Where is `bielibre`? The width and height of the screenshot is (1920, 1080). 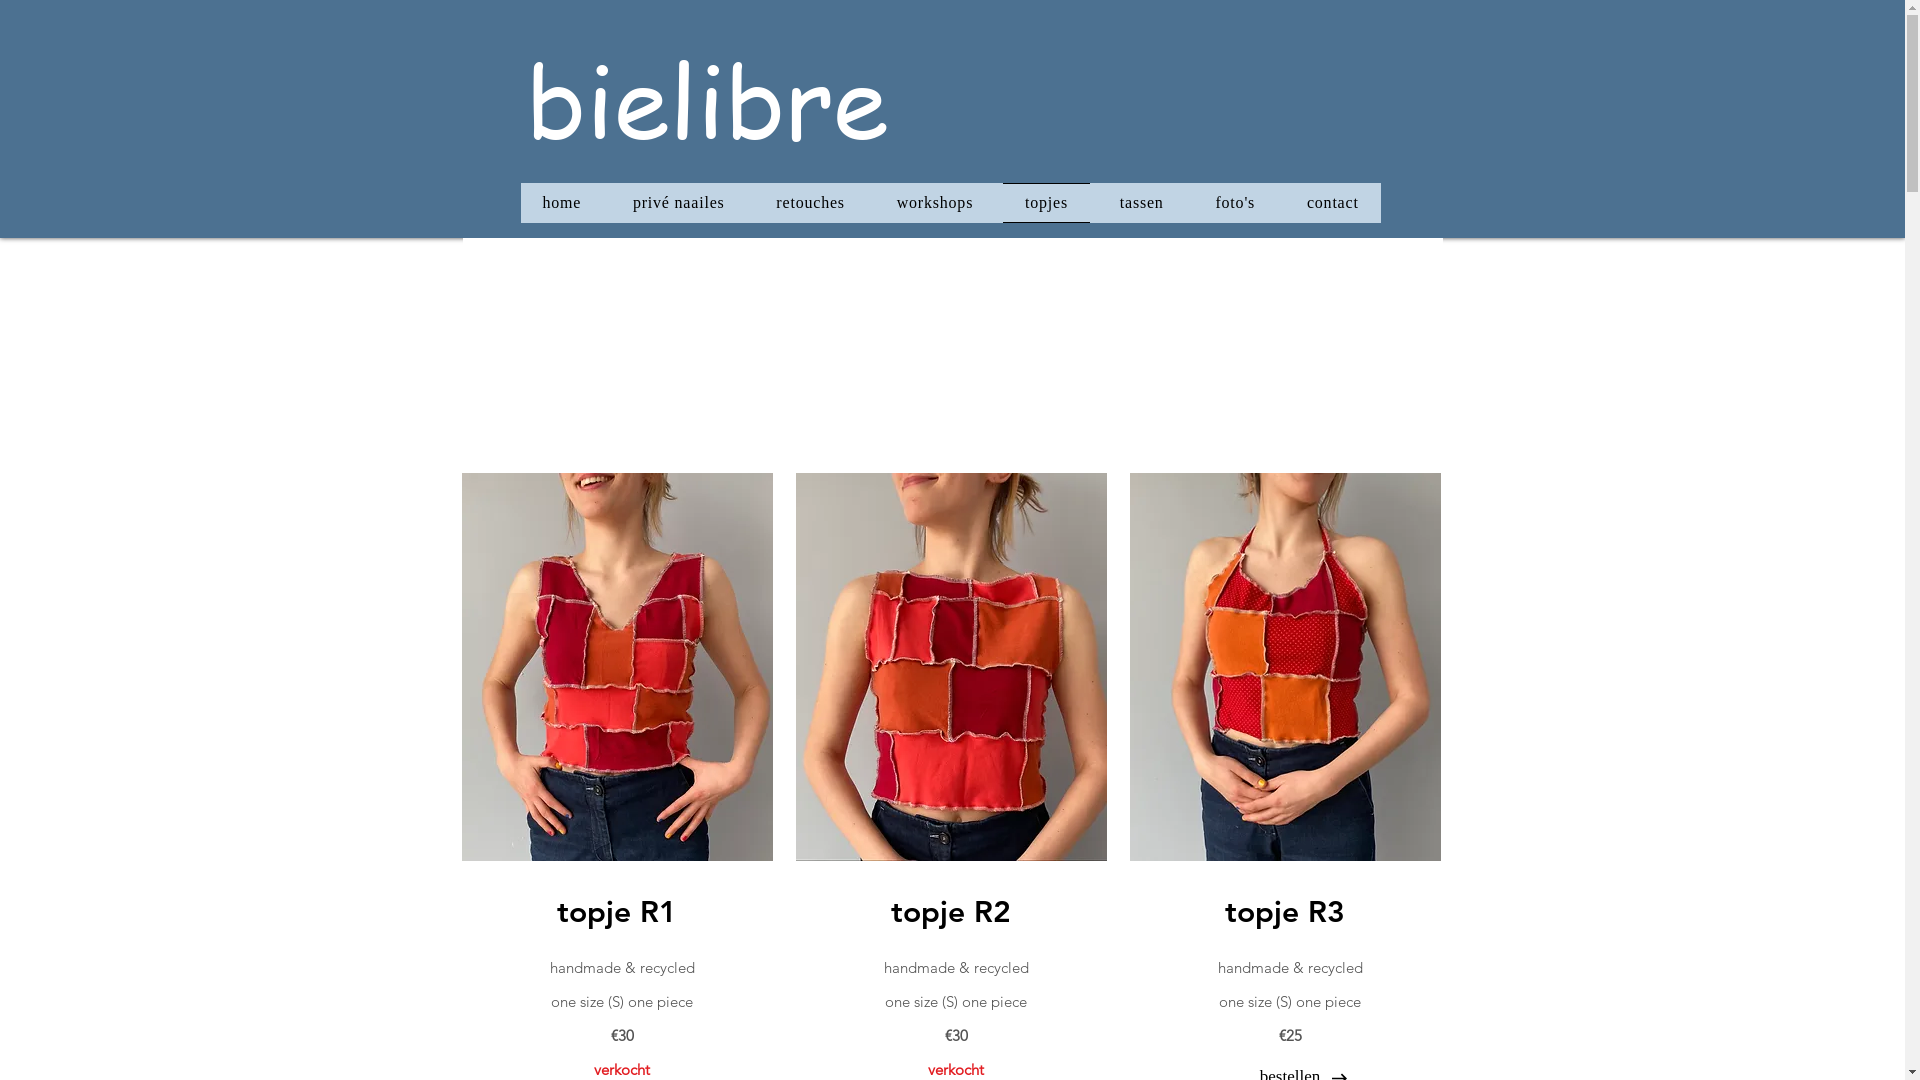
bielibre is located at coordinates (707, 98).